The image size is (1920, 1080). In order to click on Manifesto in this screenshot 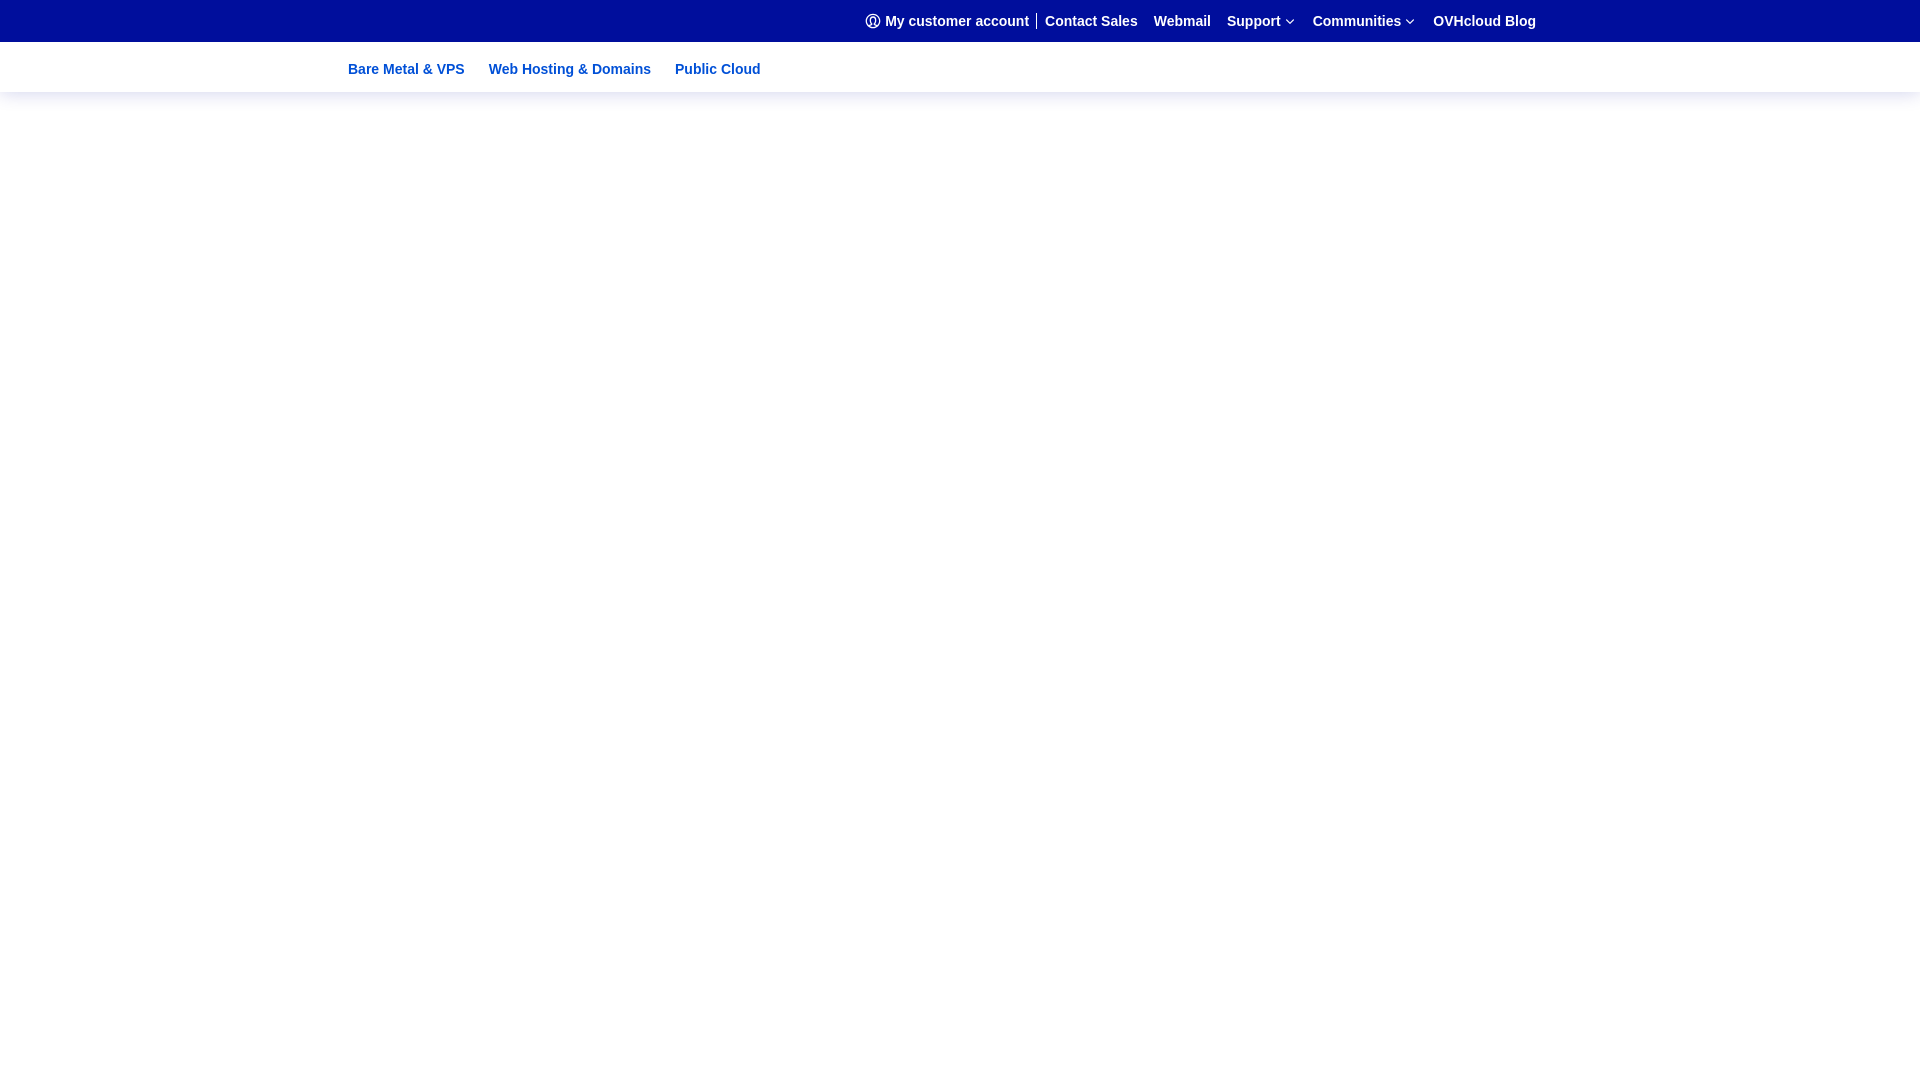, I will do `click(120, 668)`.